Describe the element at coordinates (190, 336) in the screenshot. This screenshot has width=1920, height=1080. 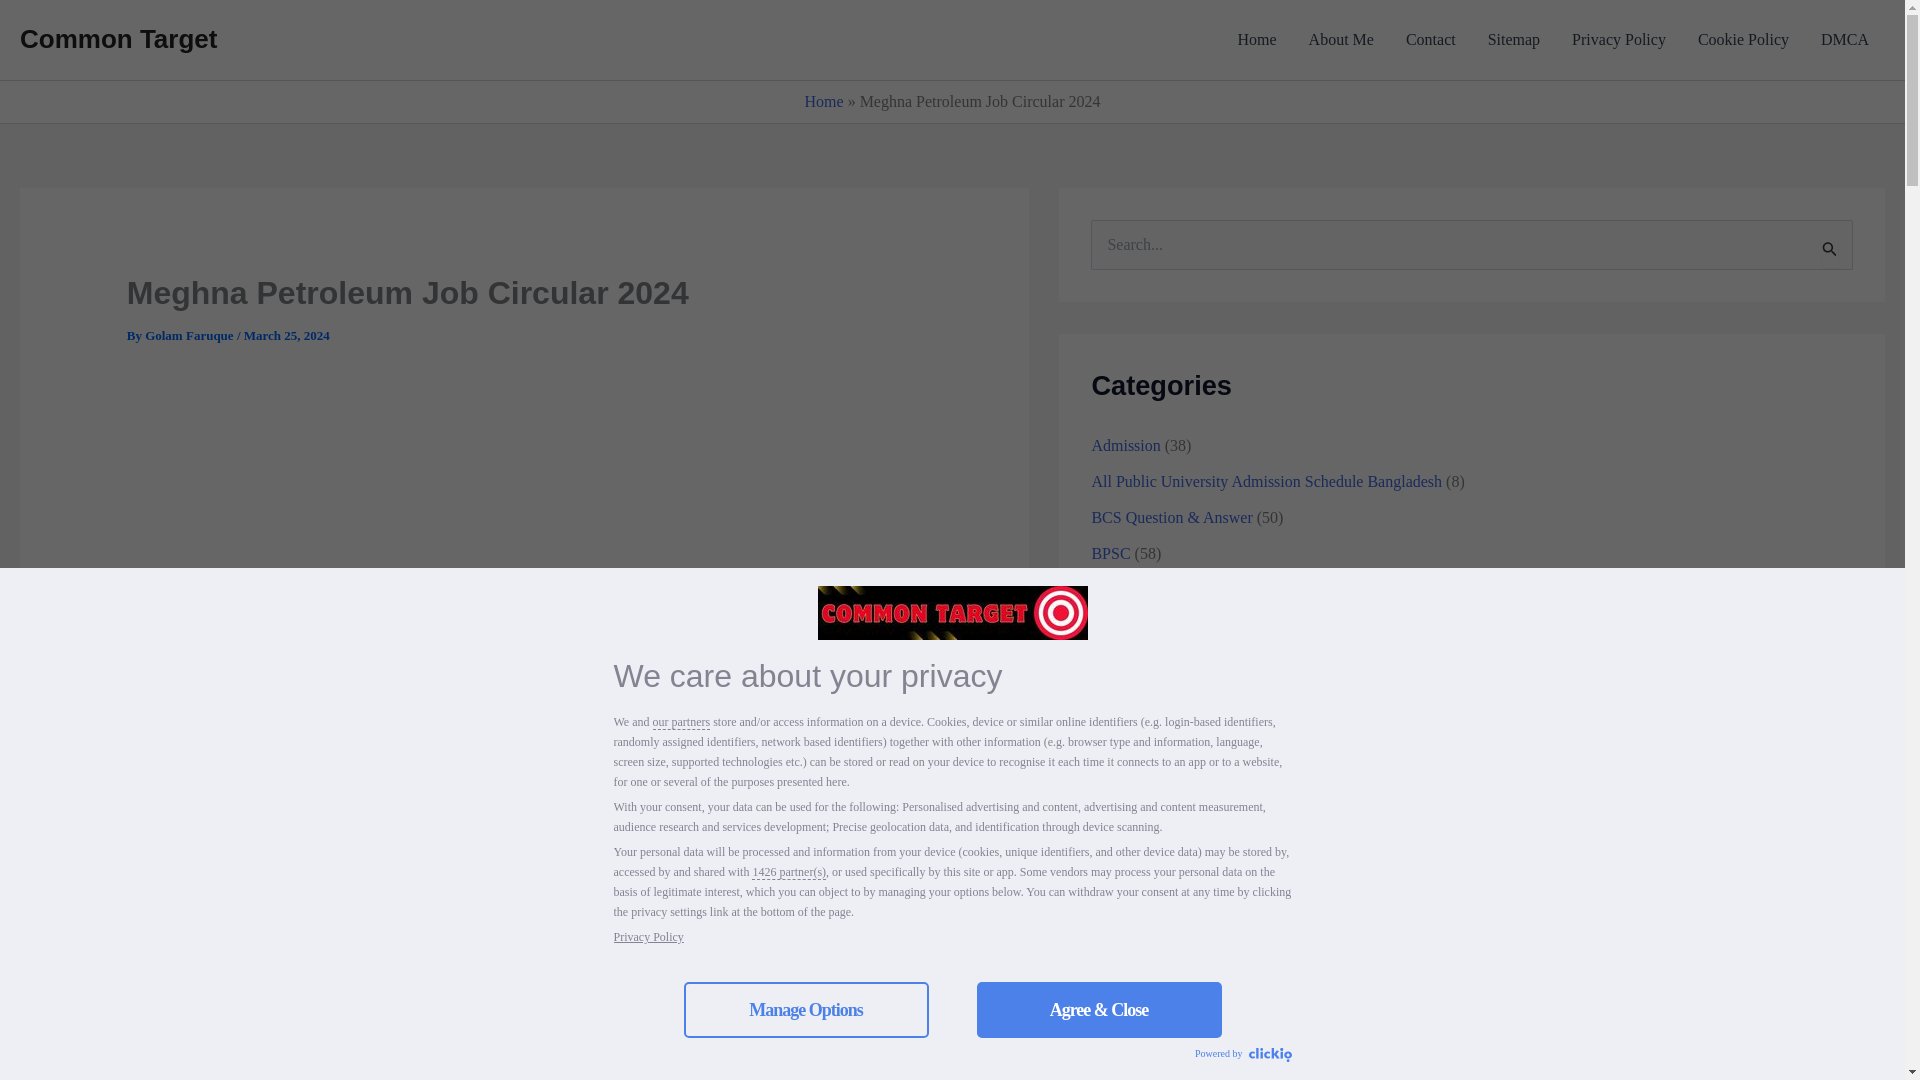
I see `View all posts by Golam Faruque` at that location.